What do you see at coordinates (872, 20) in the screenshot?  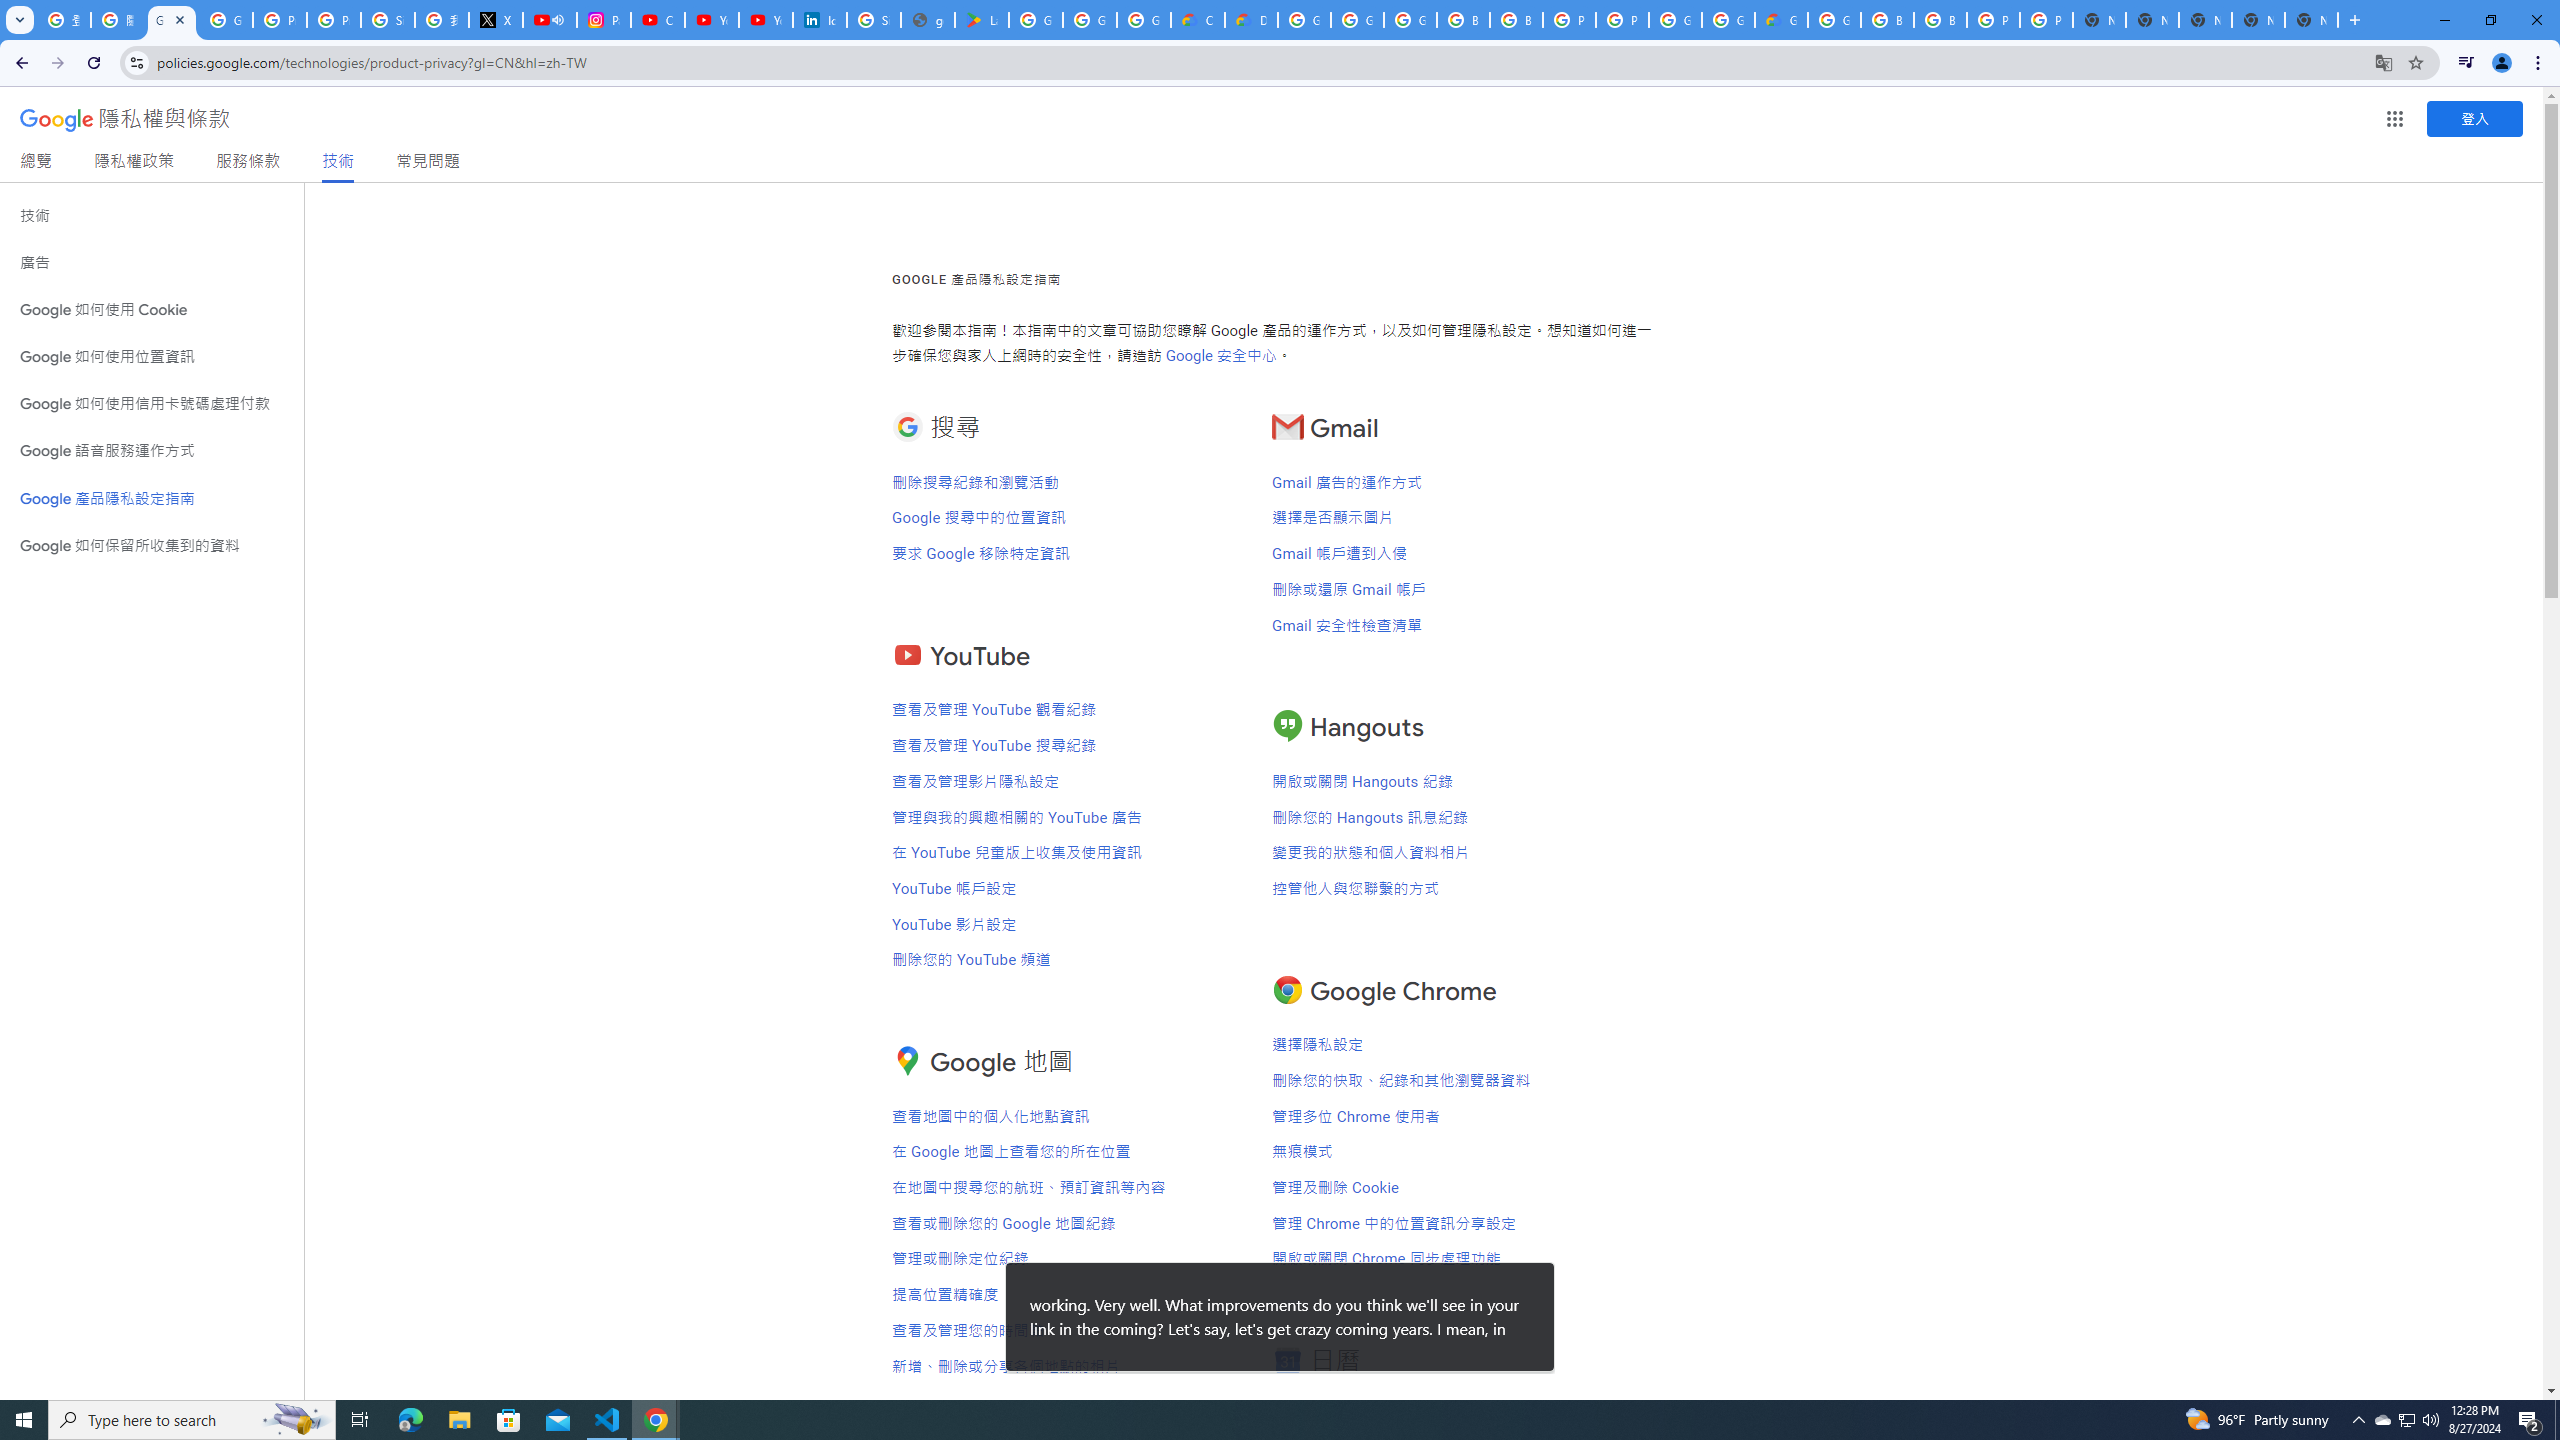 I see `Sign in - Google Accounts` at bounding box center [872, 20].